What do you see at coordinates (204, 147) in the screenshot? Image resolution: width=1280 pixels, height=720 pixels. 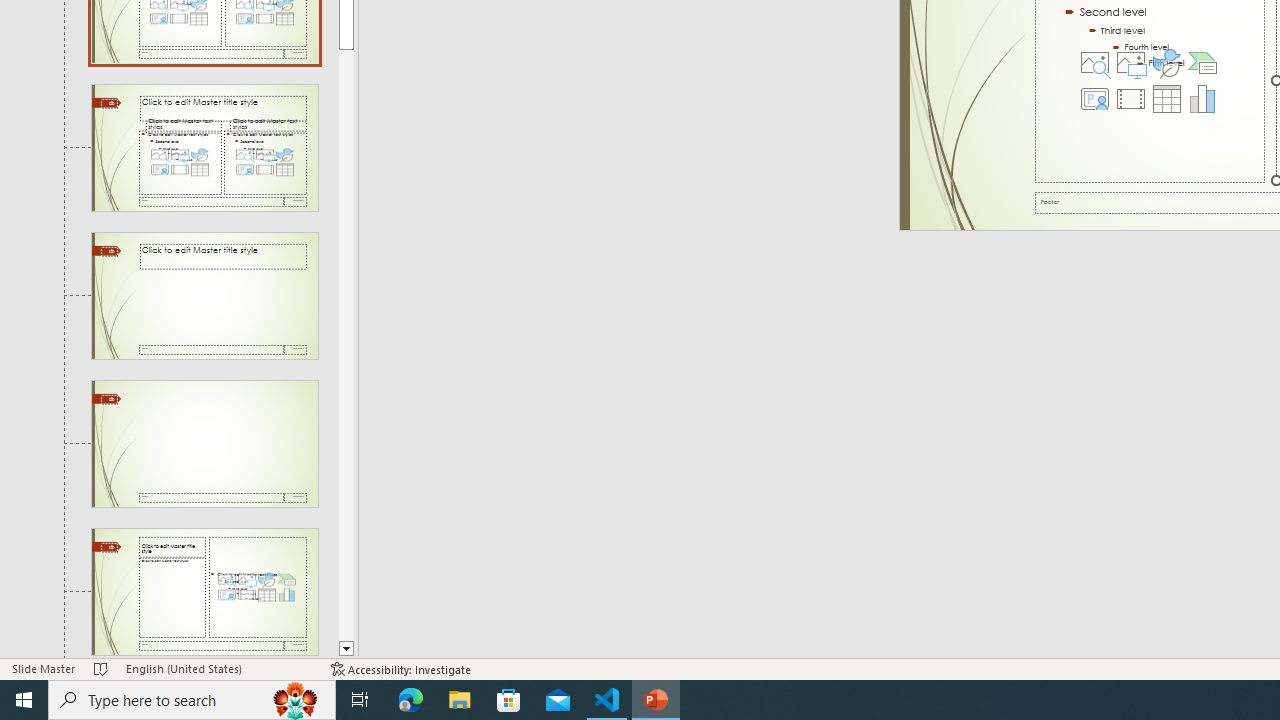 I see `Slide Two Content Layout: used by no slides` at bounding box center [204, 147].